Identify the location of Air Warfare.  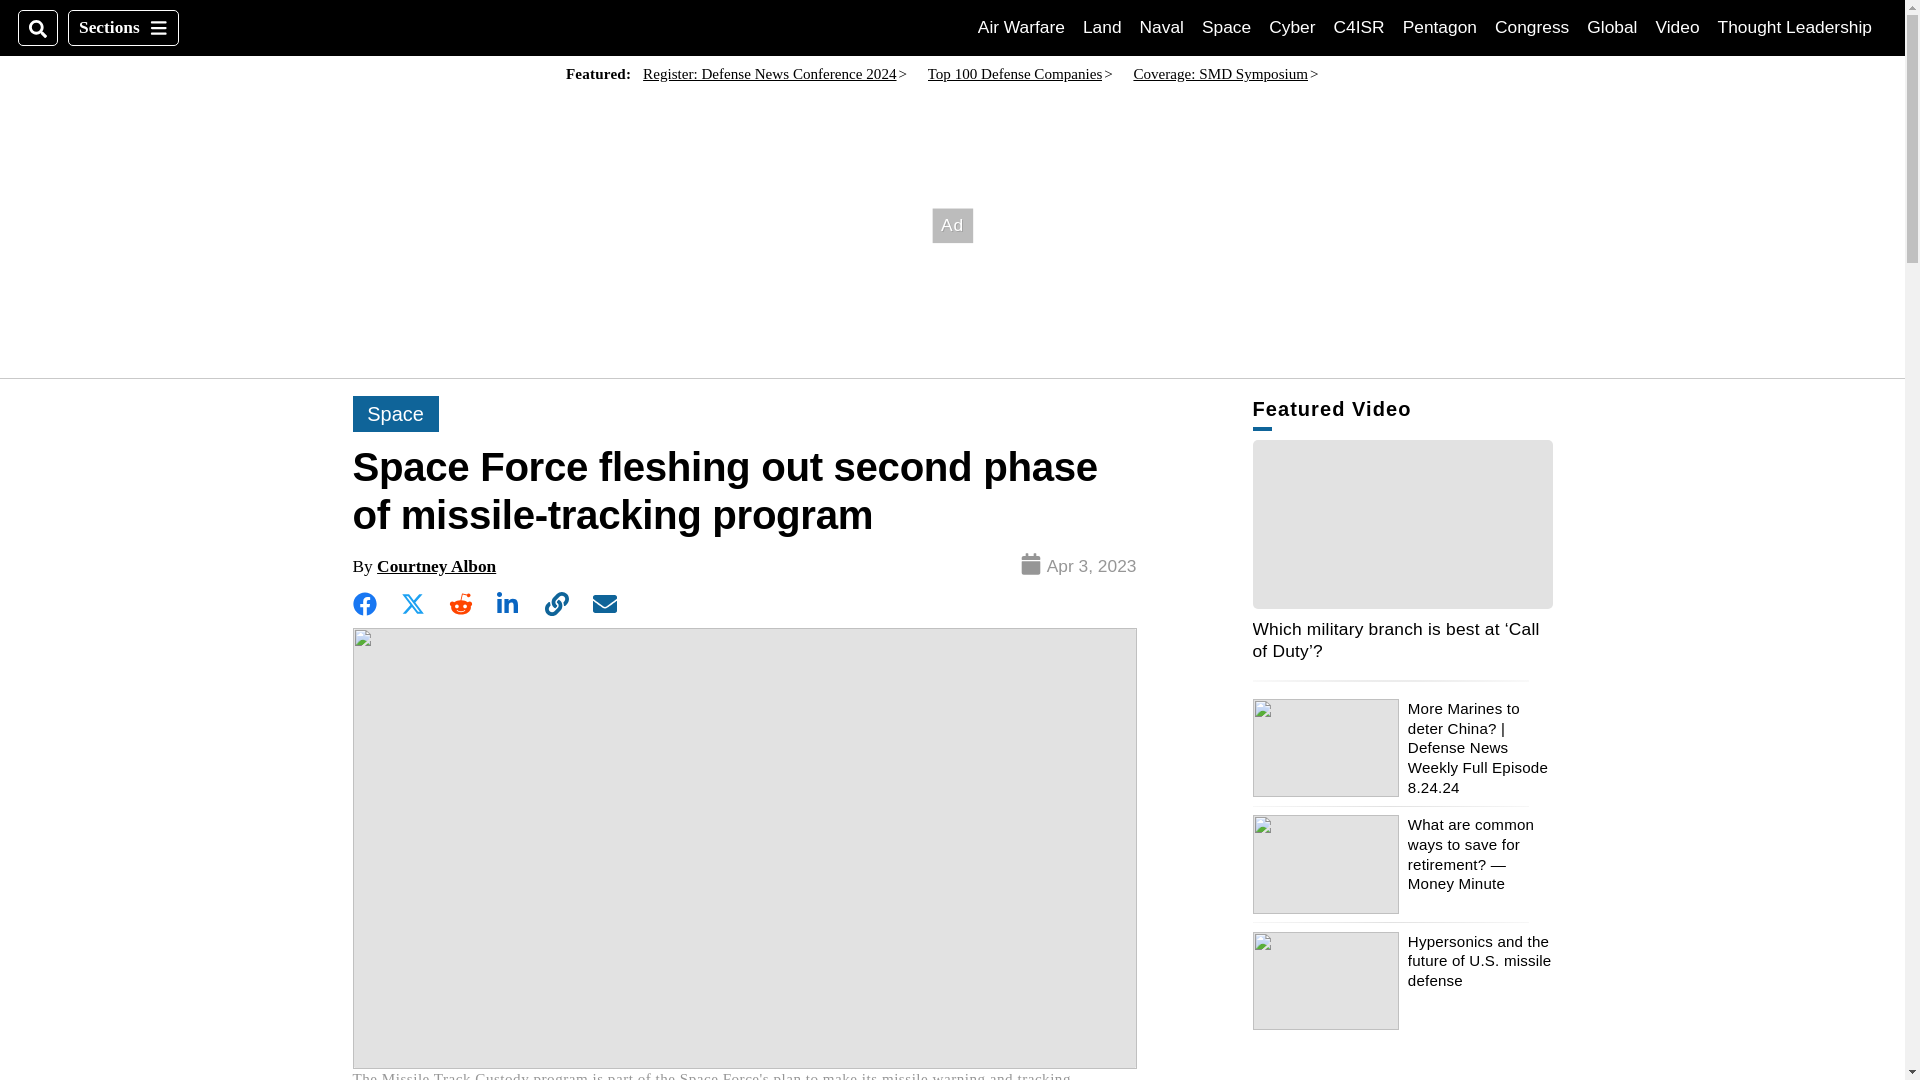
(1795, 27).